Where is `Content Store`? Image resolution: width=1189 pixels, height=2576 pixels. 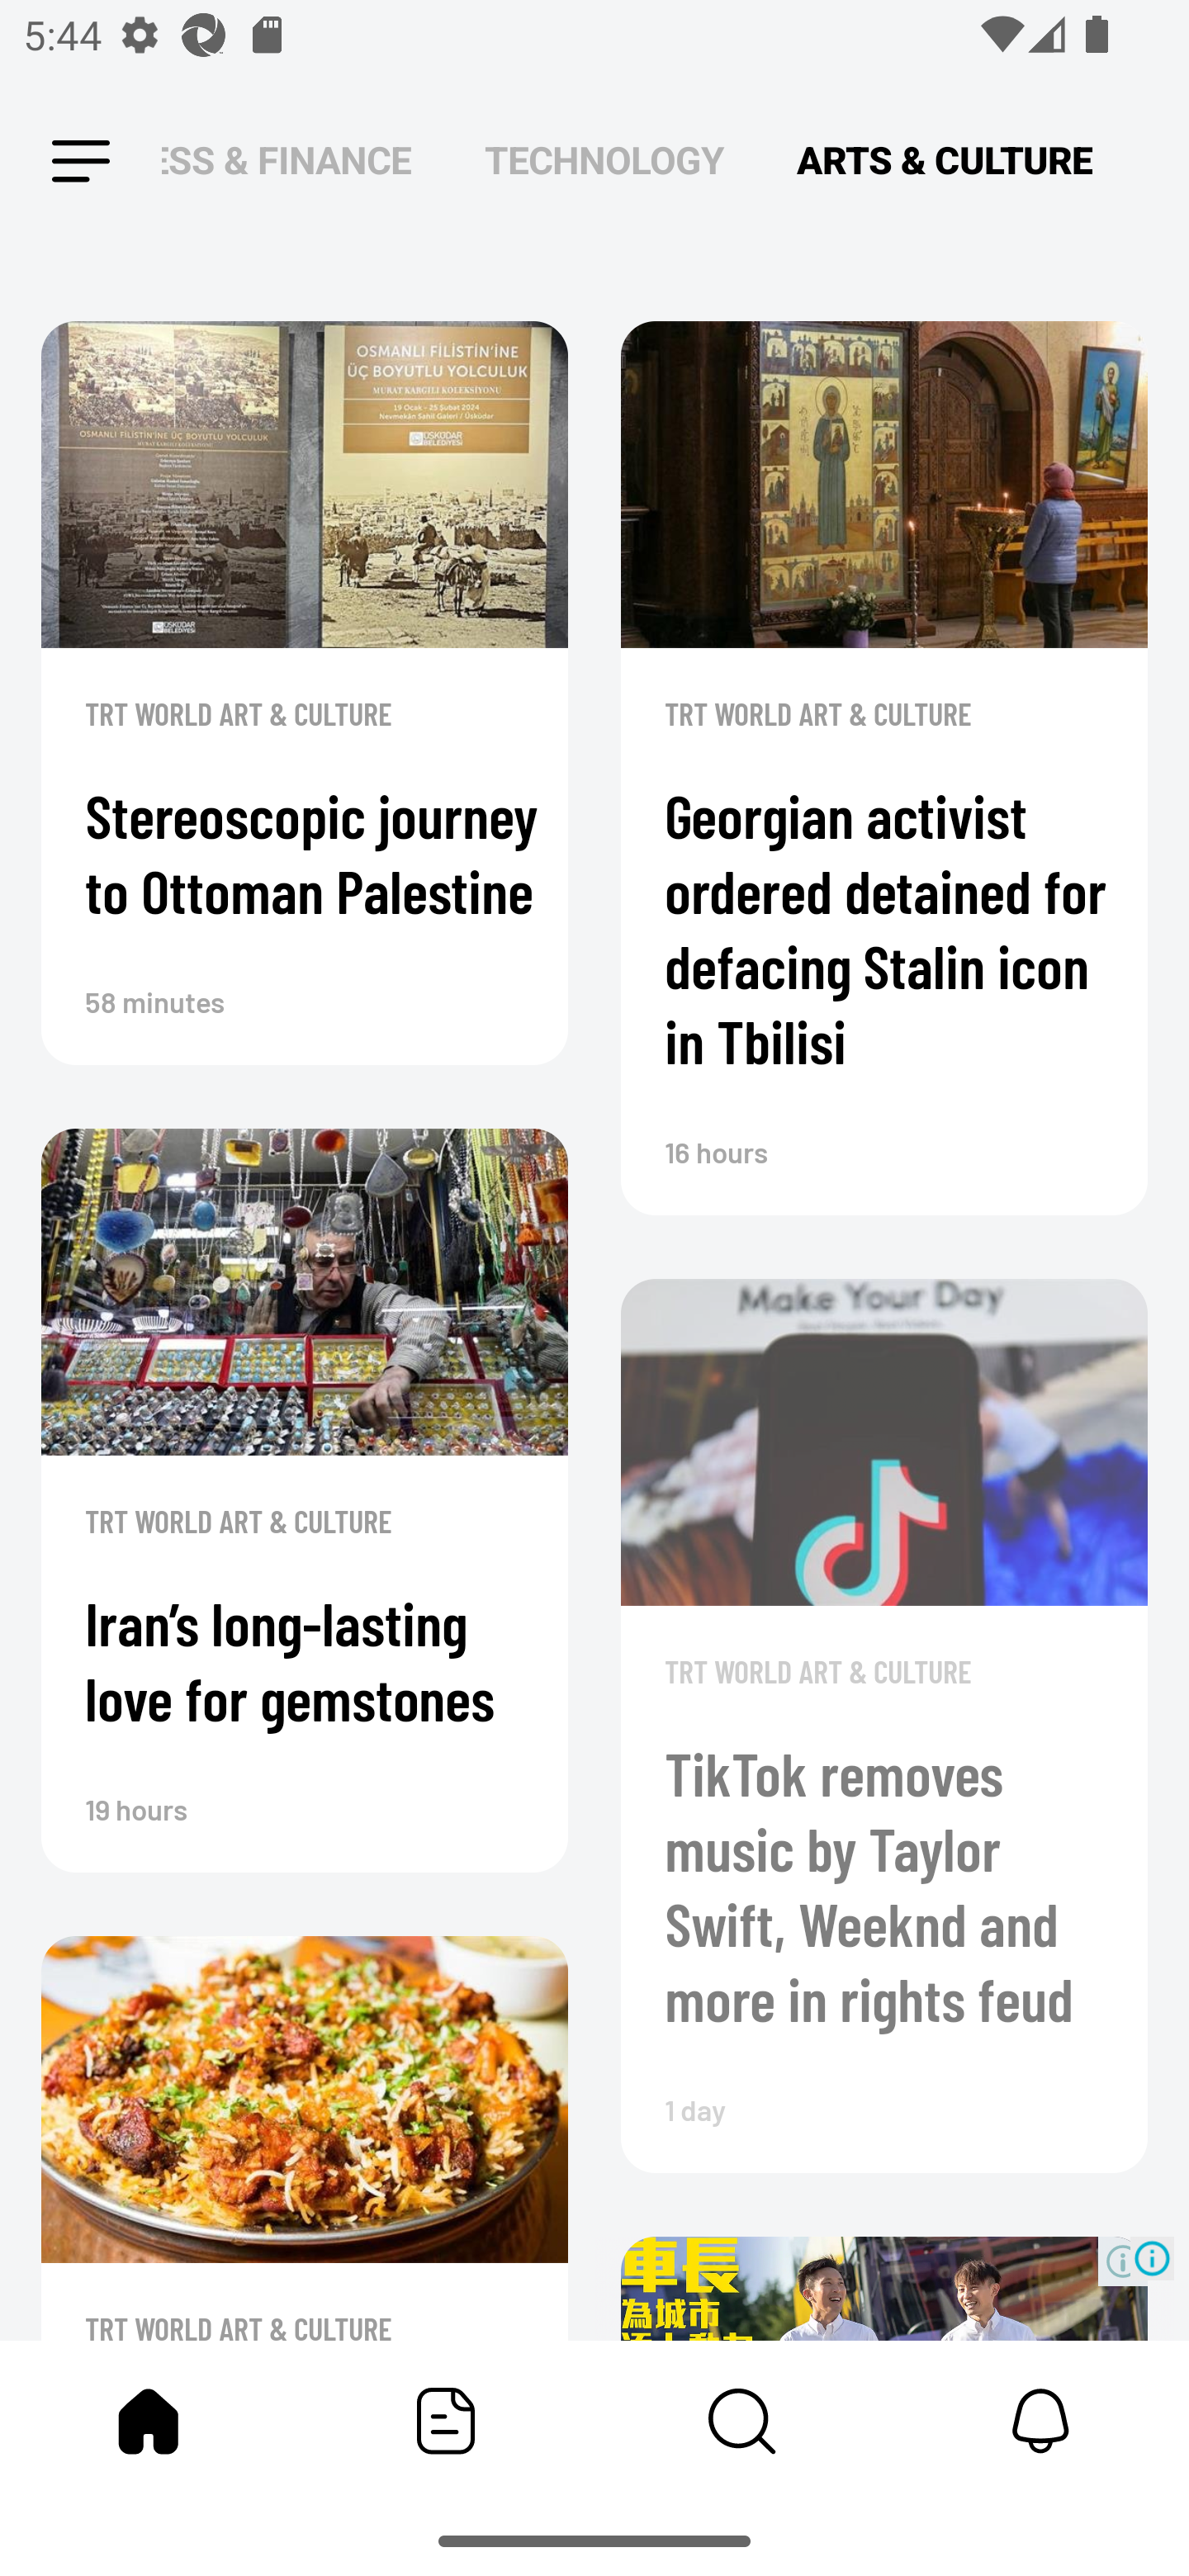
Content Store is located at coordinates (743, 2421).